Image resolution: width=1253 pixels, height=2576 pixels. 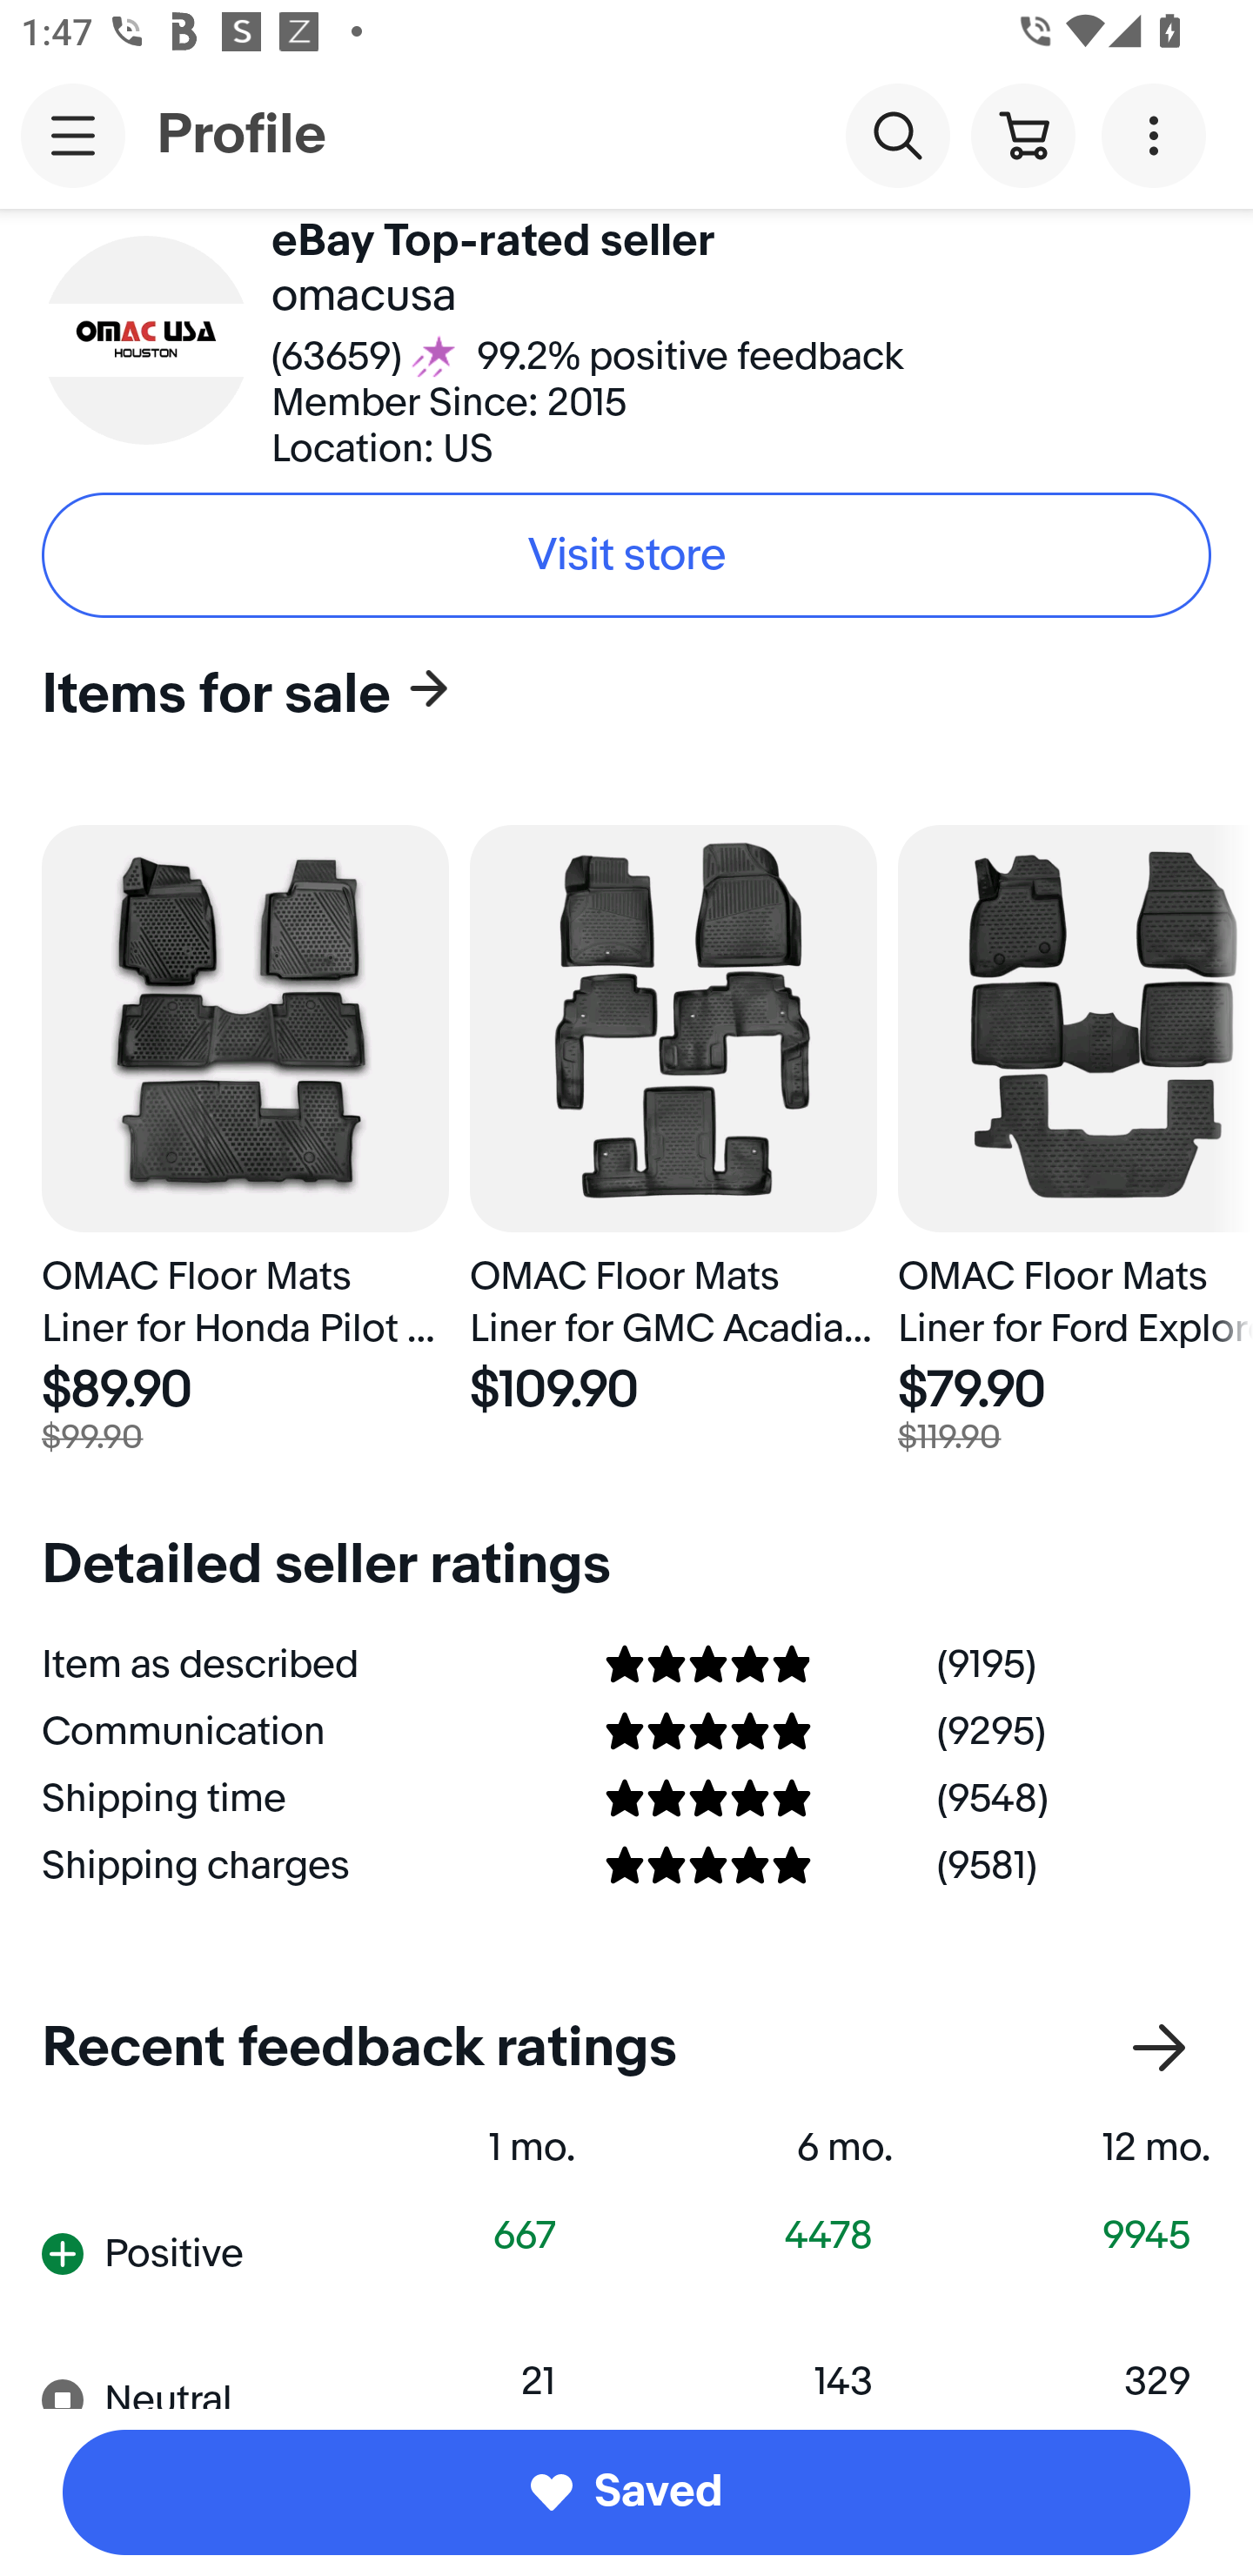 I want to click on More options, so click(x=1159, y=134).